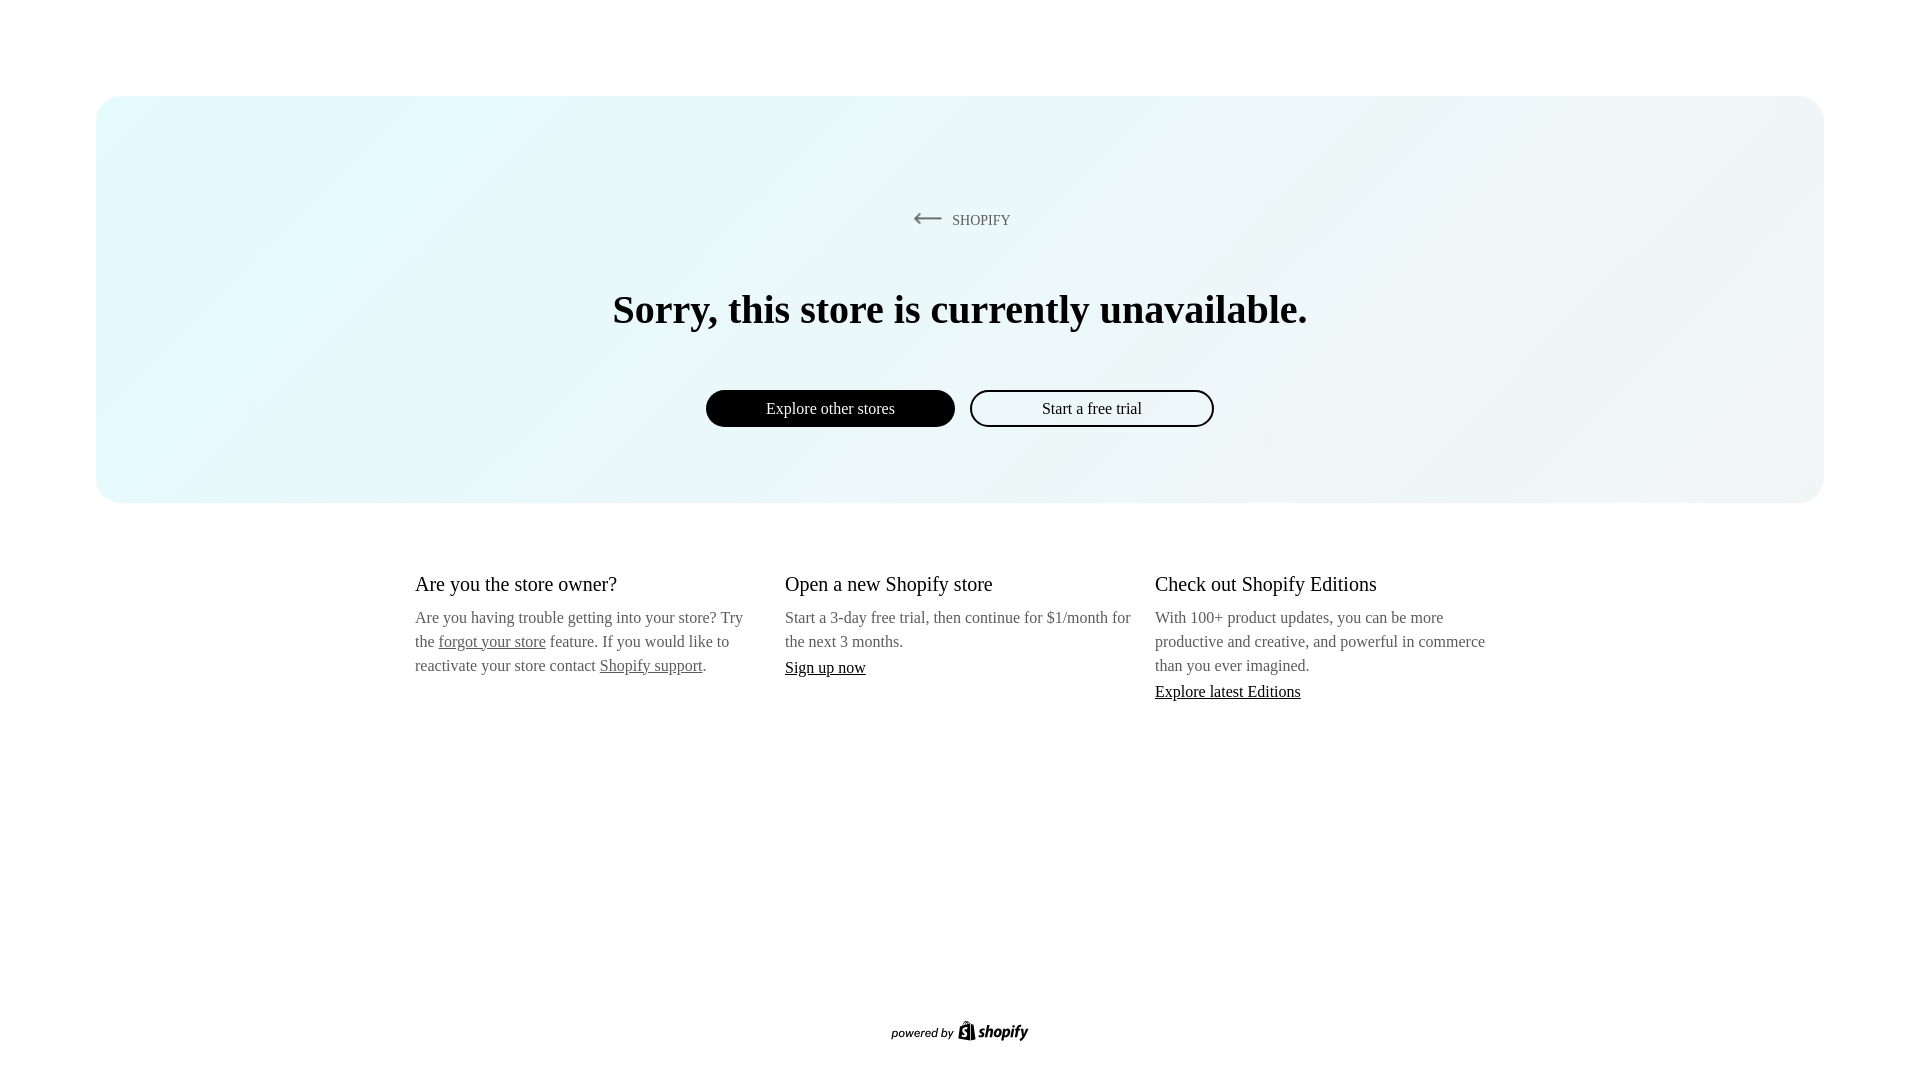 This screenshot has height=1080, width=1920. Describe the element at coordinates (492, 641) in the screenshot. I see `forgot your store` at that location.